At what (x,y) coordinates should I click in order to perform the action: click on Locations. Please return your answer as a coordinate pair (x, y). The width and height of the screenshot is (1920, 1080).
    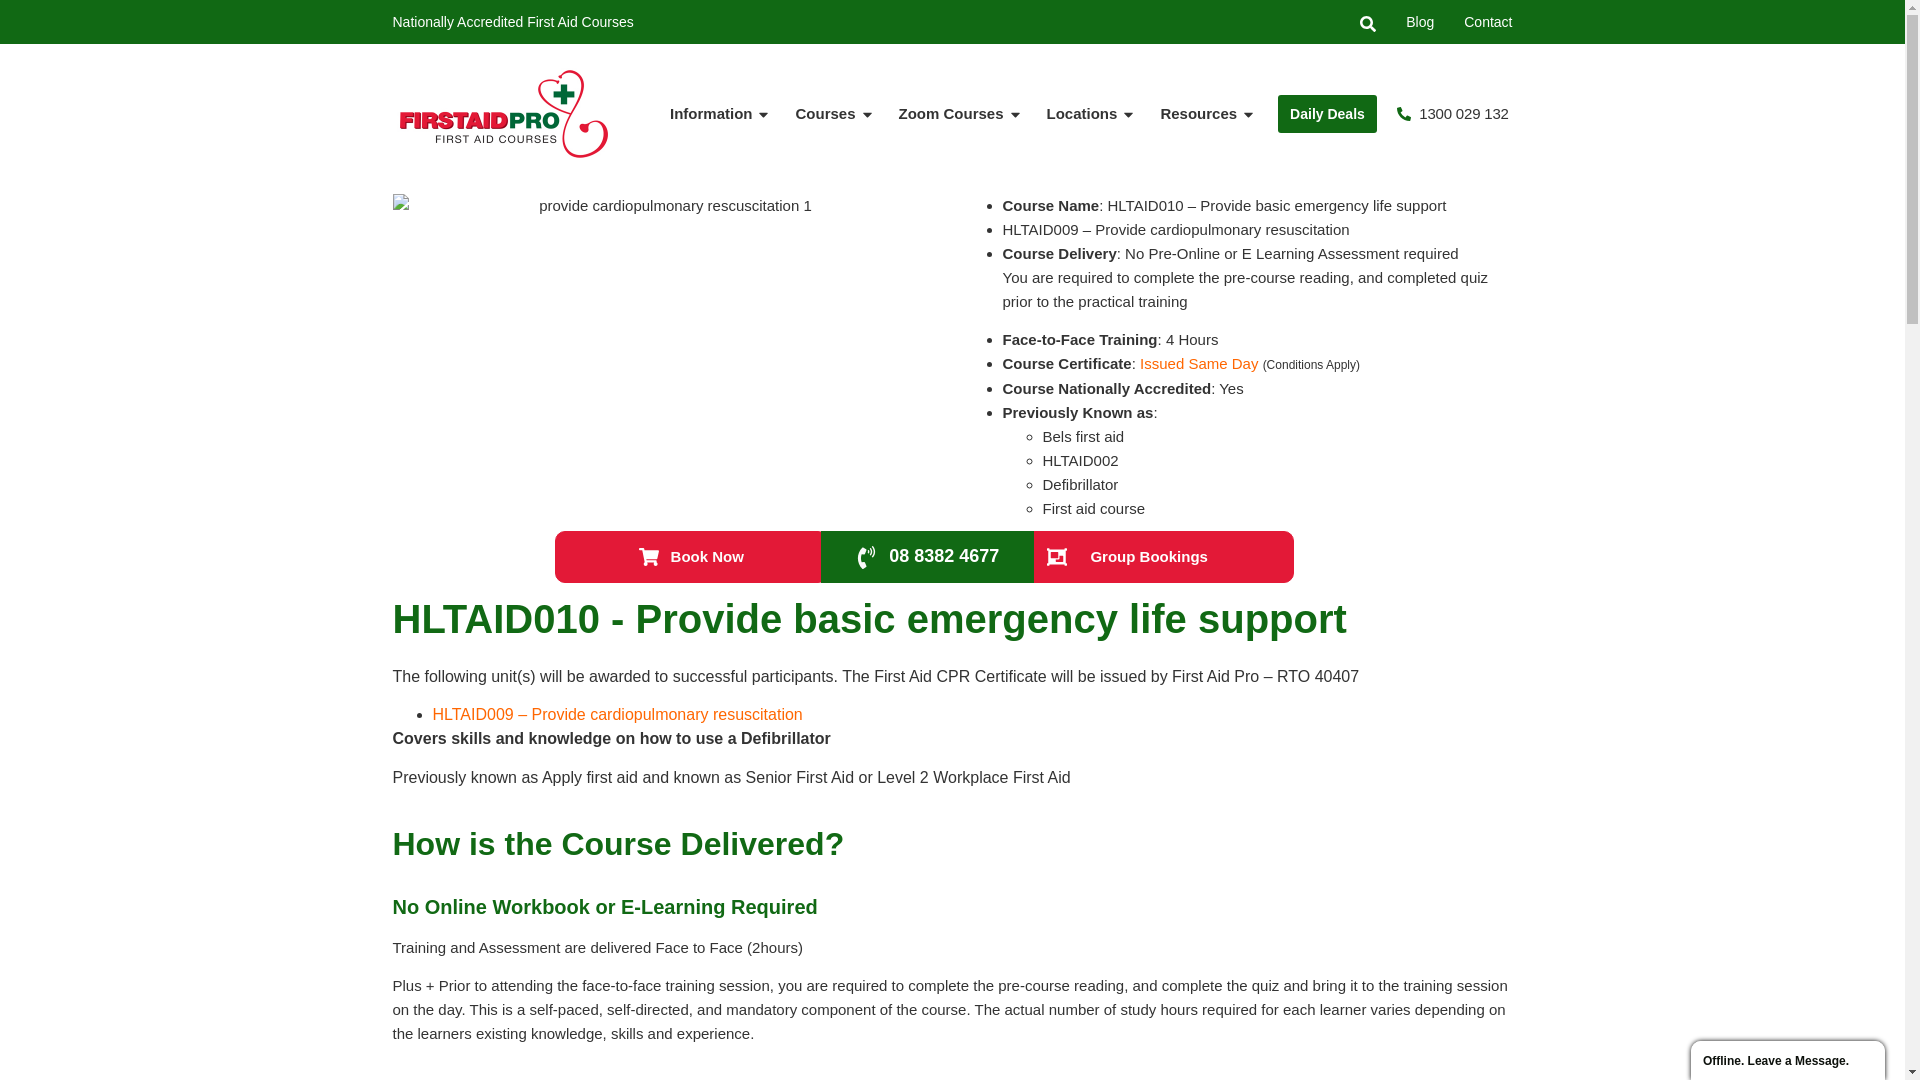
    Looking at the image, I should click on (1092, 114).